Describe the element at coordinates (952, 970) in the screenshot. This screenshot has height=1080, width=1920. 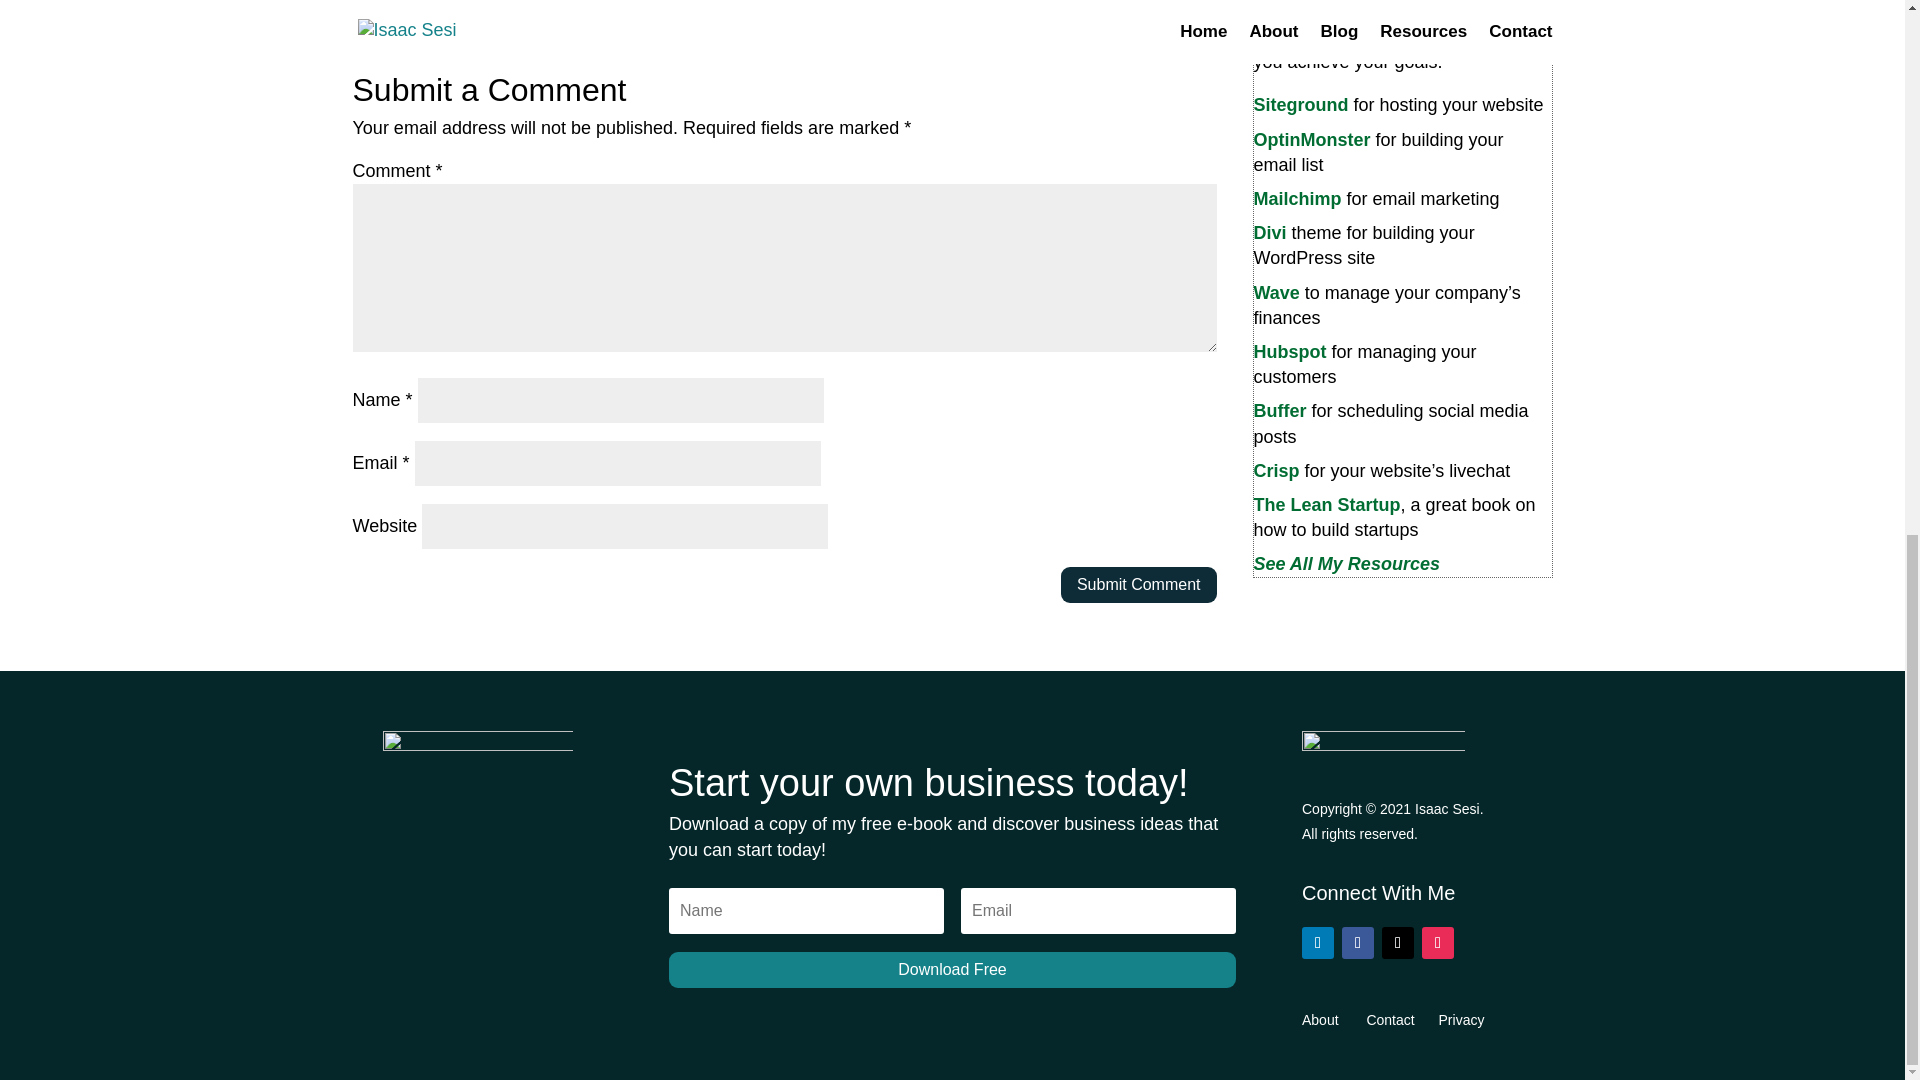
I see `Download Free` at that location.